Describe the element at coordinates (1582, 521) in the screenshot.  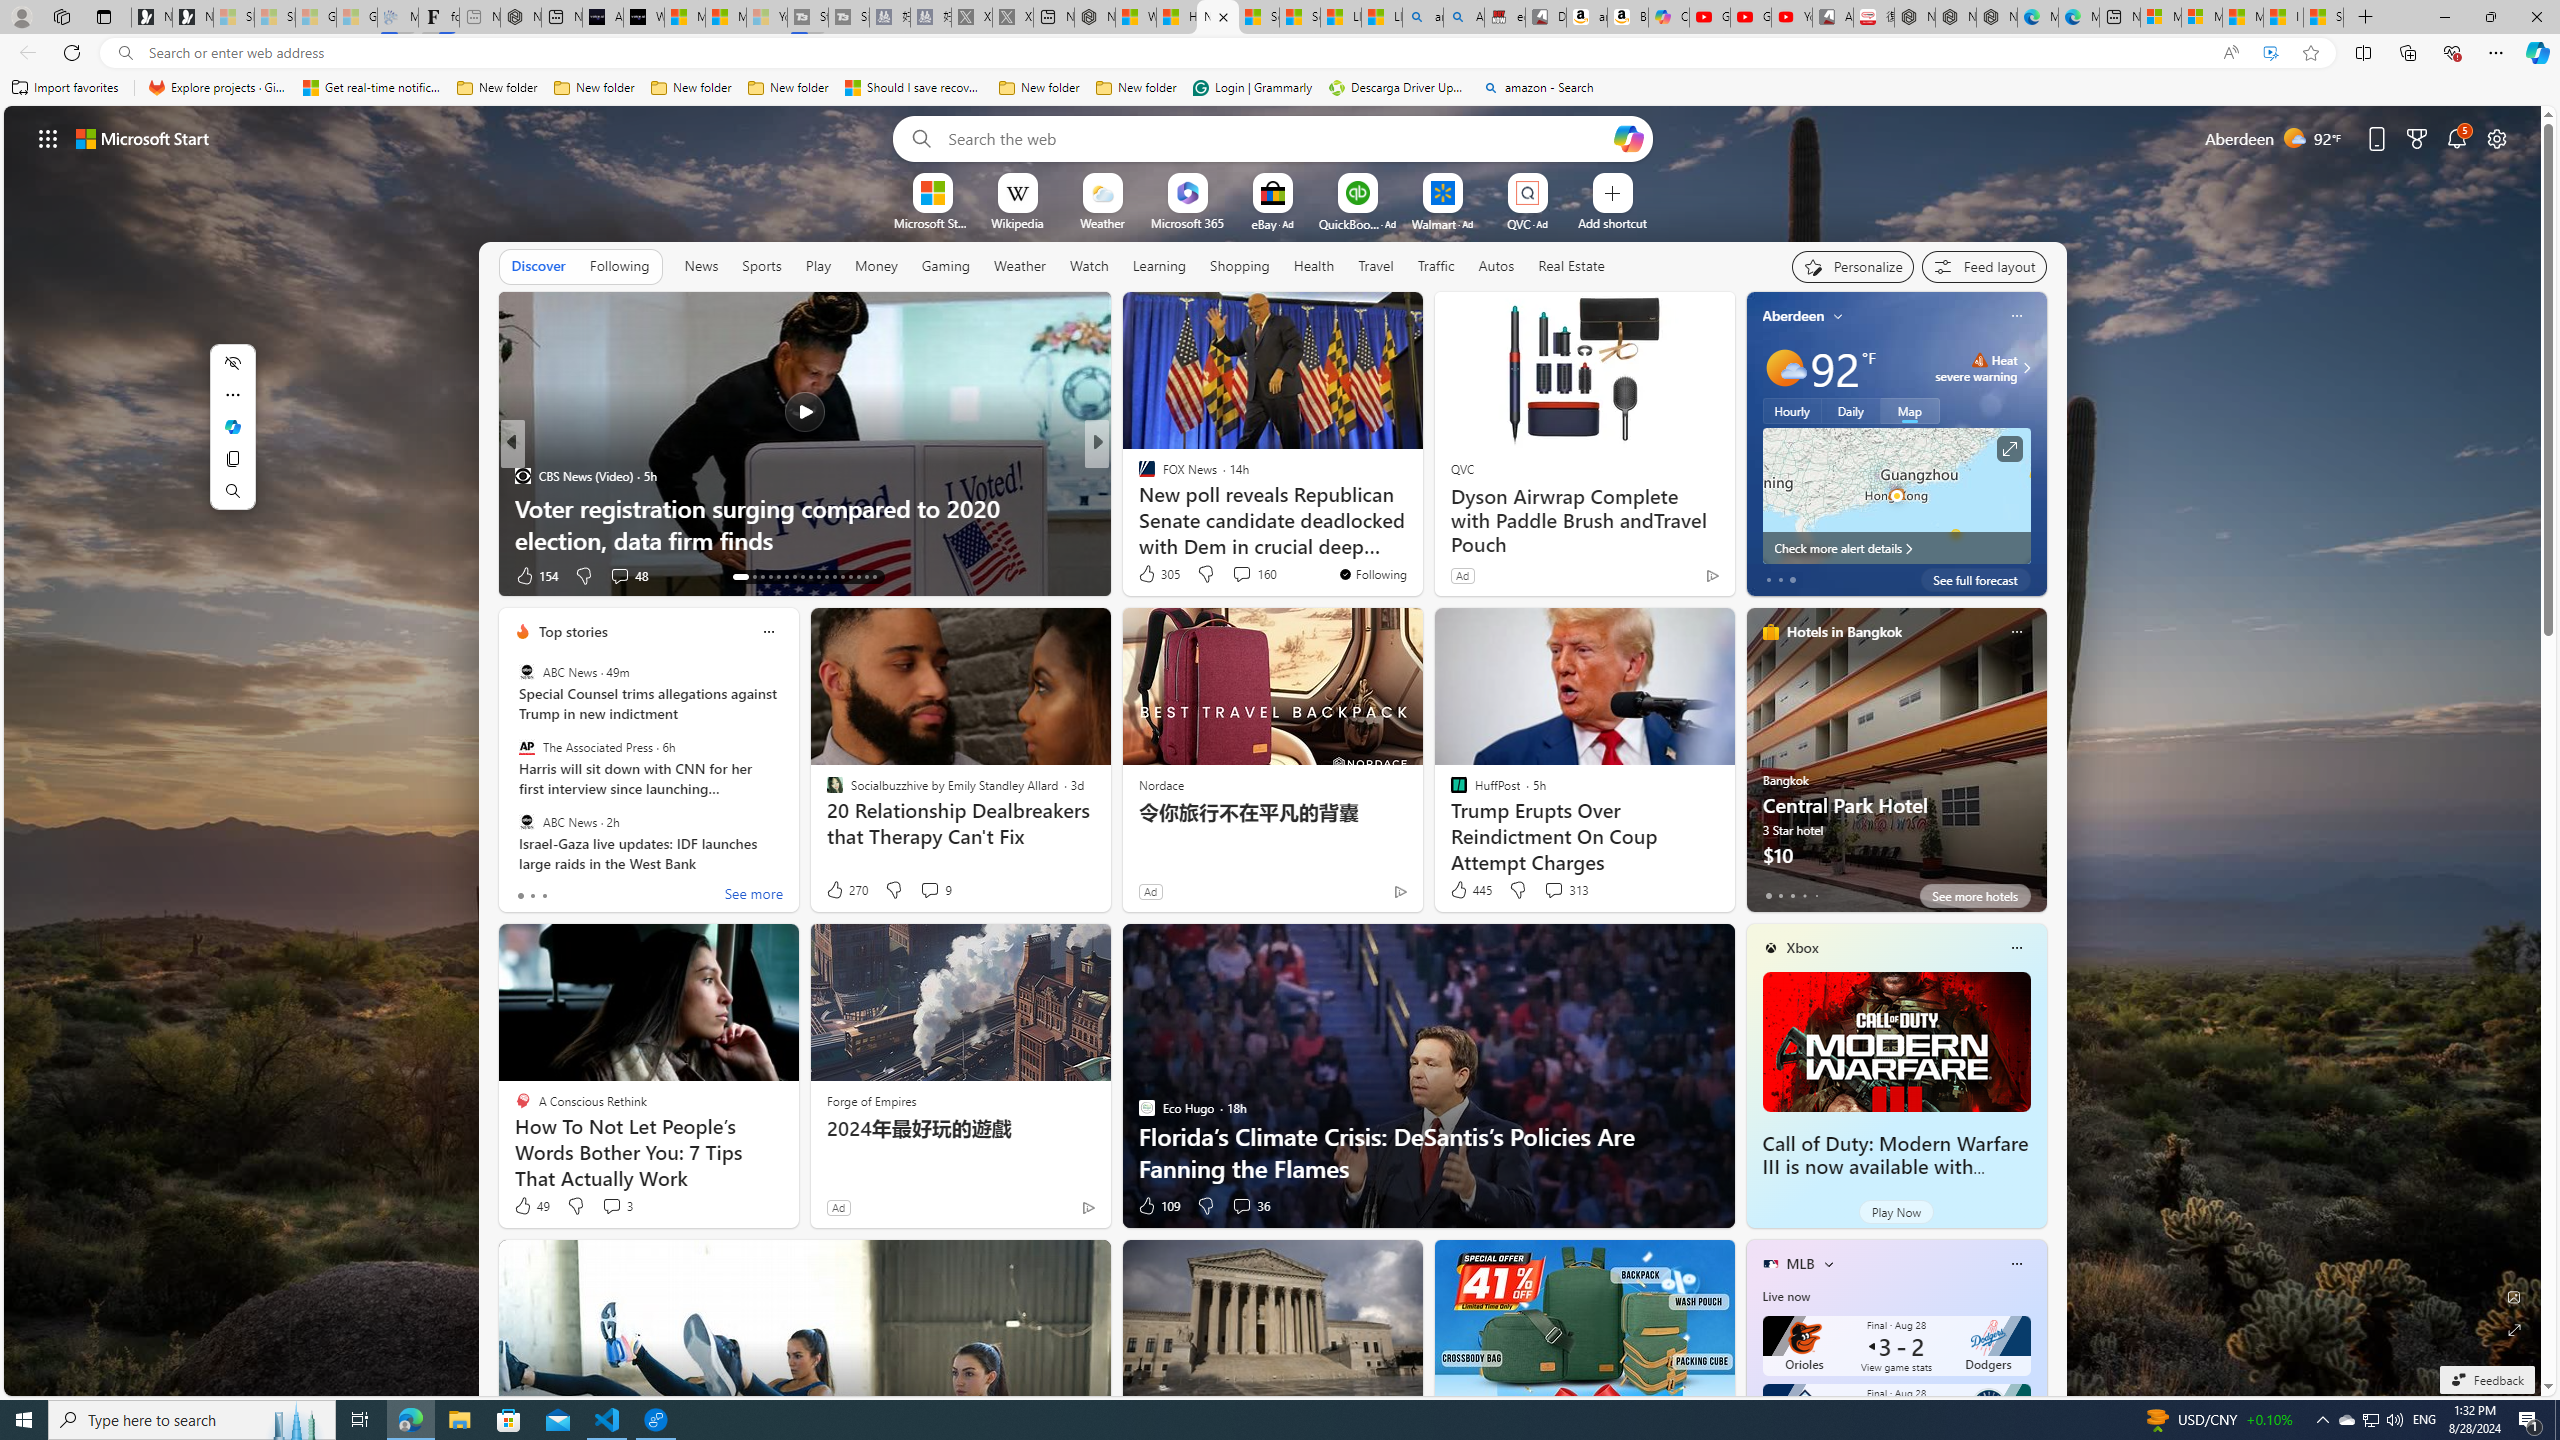
I see `Dyson Airwrap Complete with Paddle Brush andTravel Pouch` at that location.